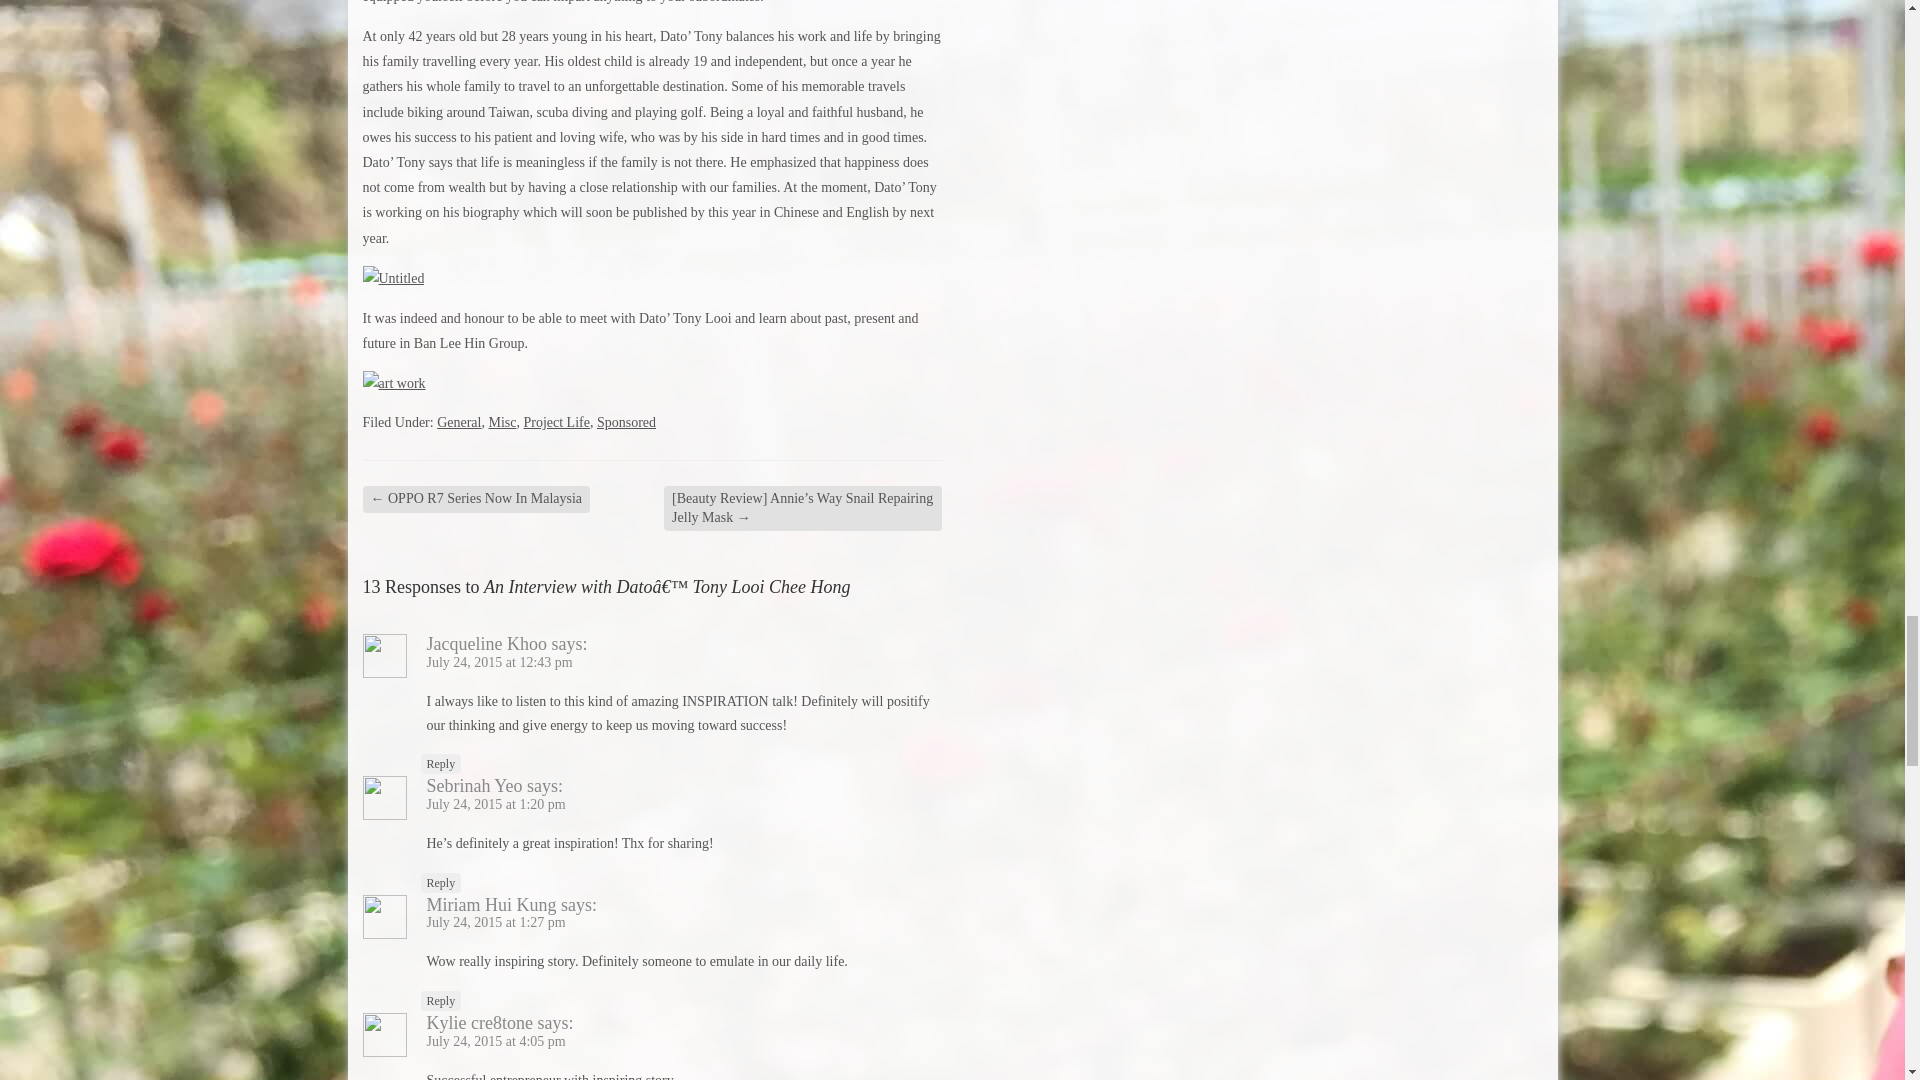 This screenshot has height=1080, width=1920. Describe the element at coordinates (459, 422) in the screenshot. I see `General` at that location.